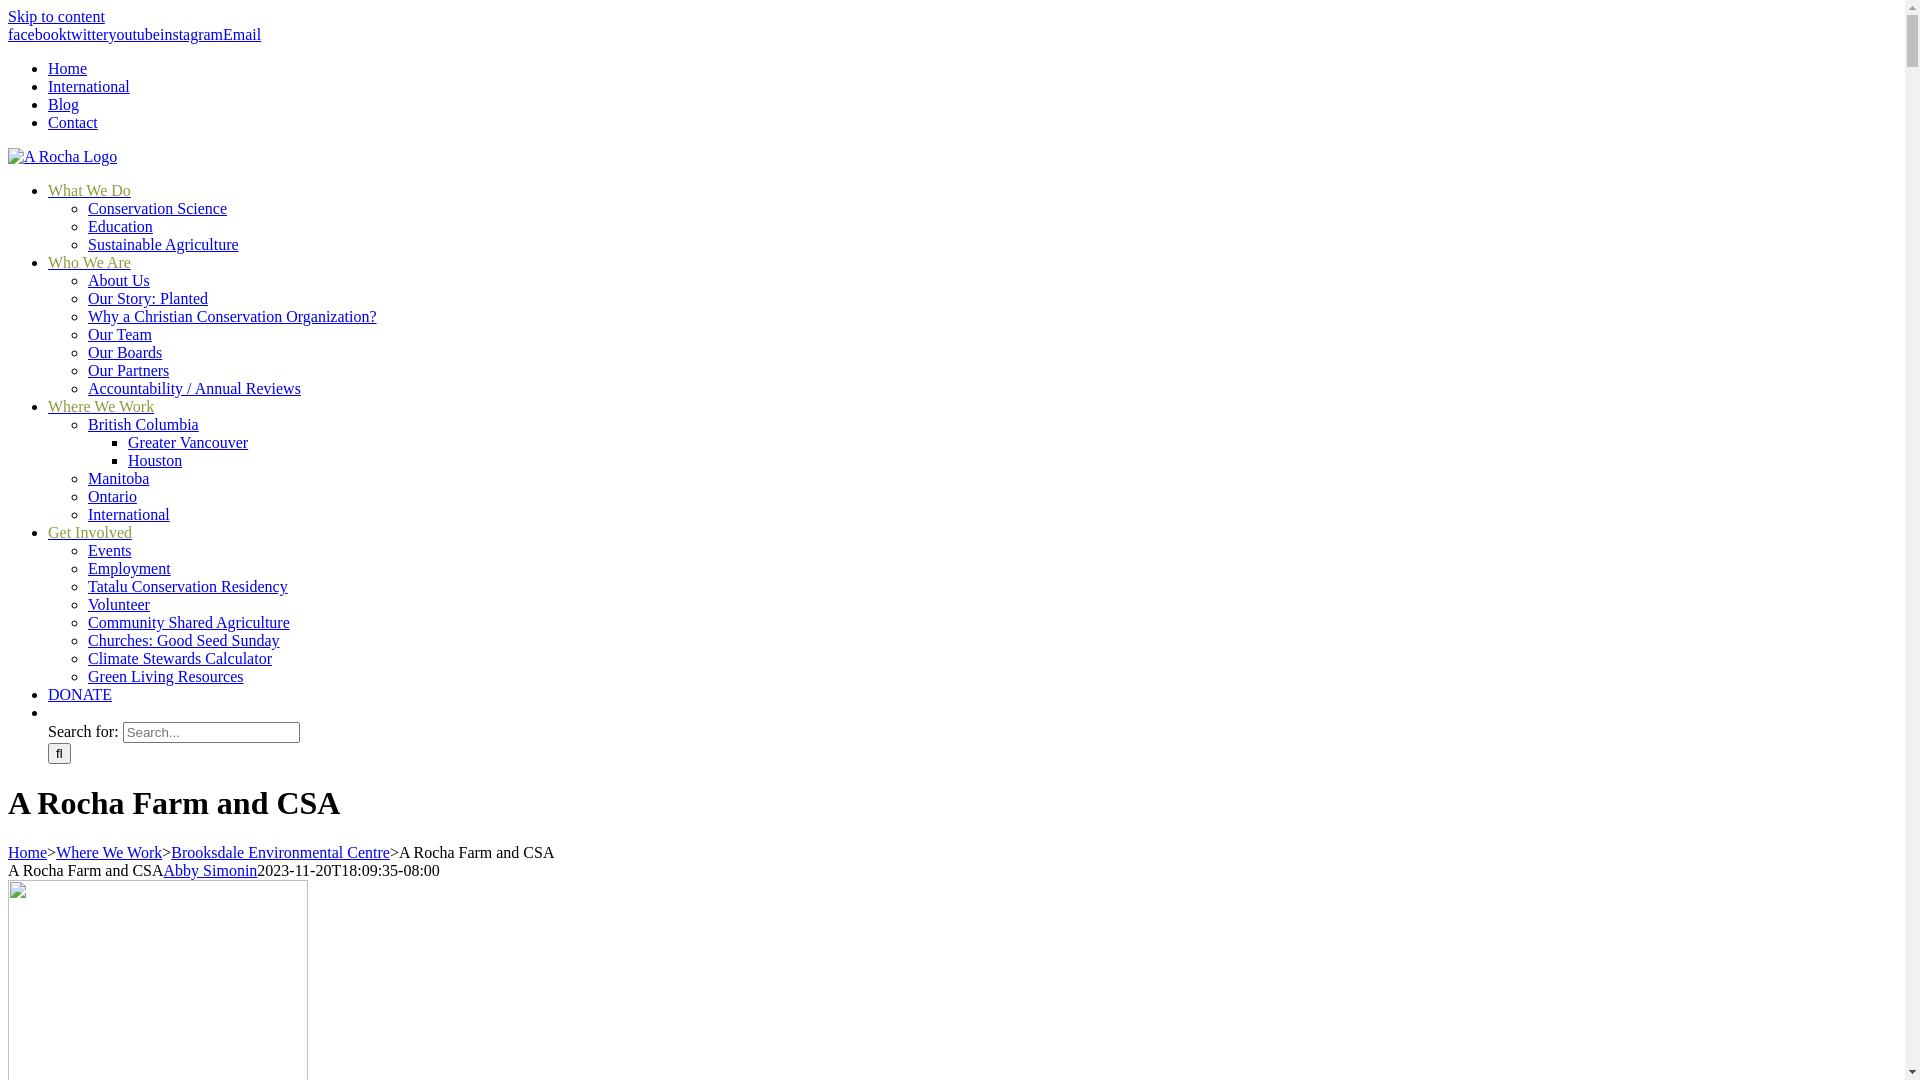 This screenshot has height=1080, width=1920. I want to click on Abby Simonin, so click(211, 870).